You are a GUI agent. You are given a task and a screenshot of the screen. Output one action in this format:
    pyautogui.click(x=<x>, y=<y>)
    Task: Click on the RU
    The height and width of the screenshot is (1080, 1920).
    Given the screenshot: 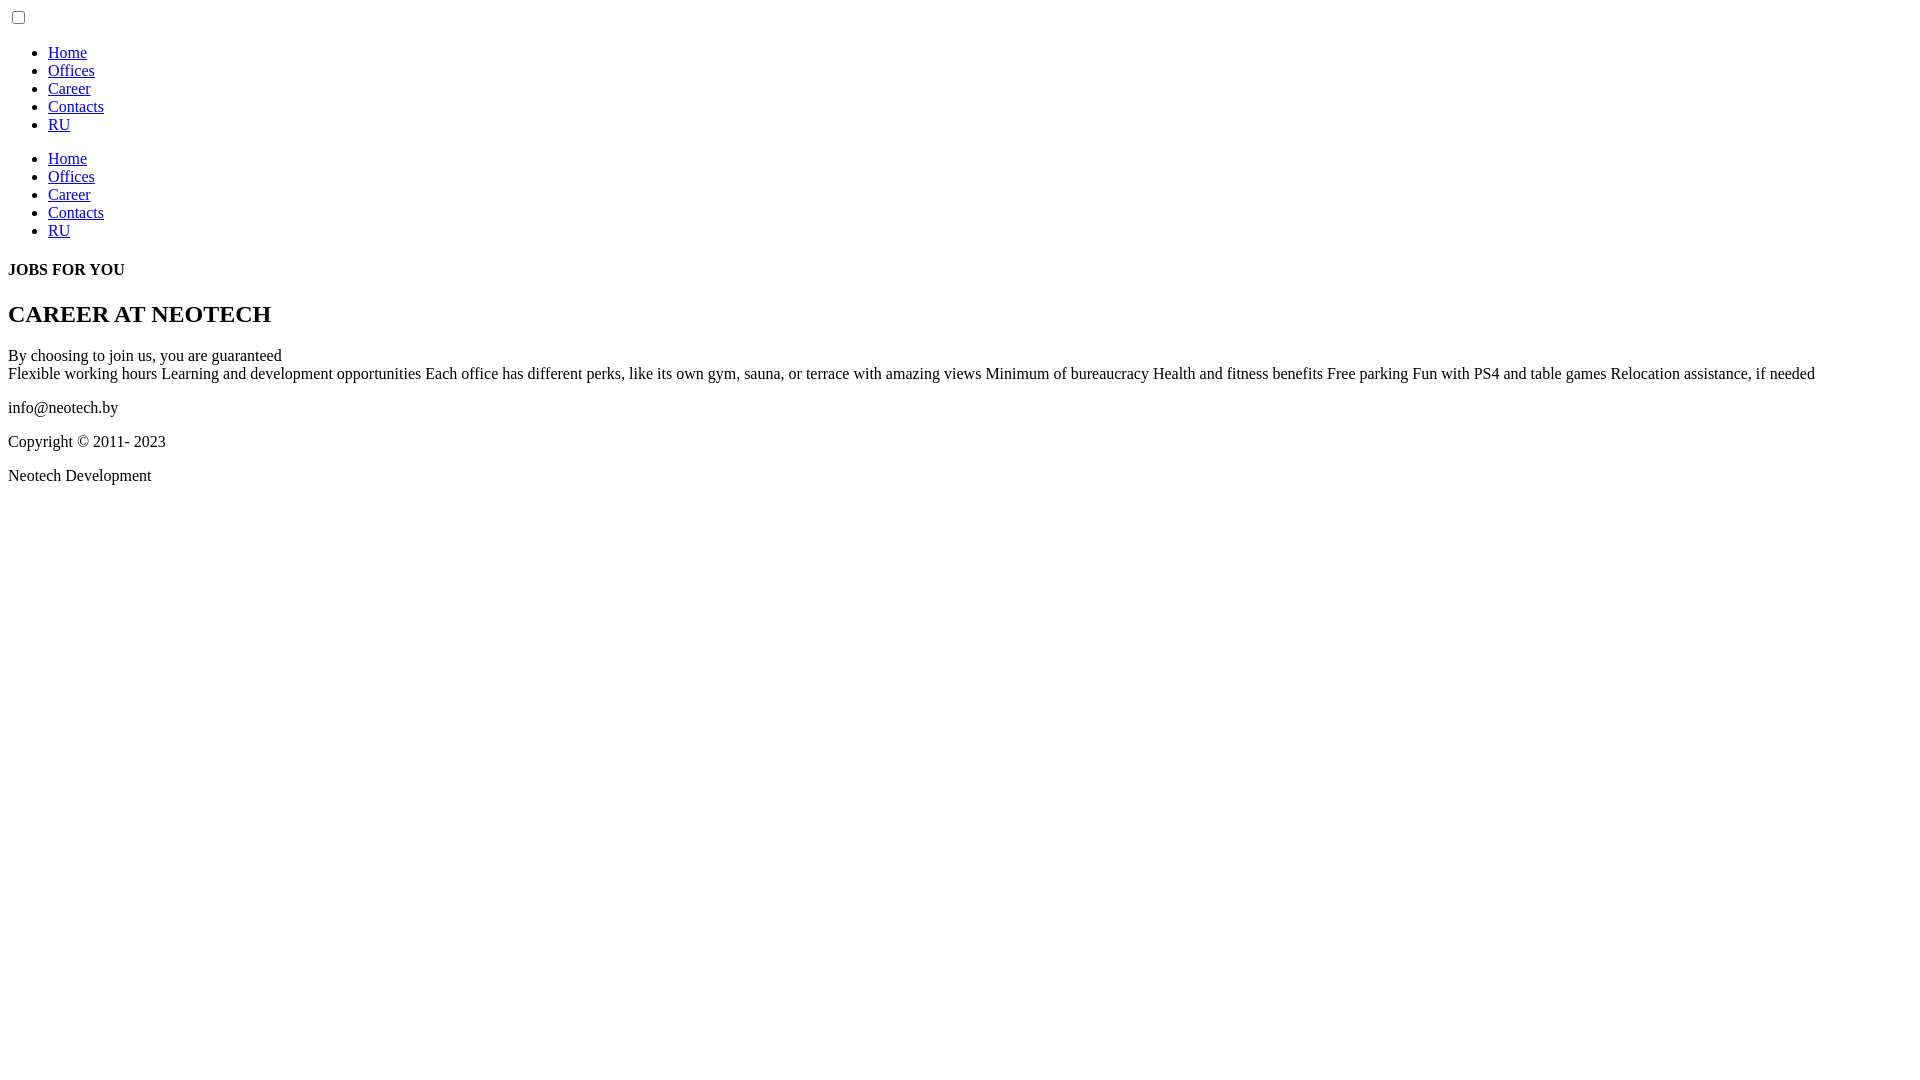 What is the action you would take?
    pyautogui.click(x=59, y=230)
    